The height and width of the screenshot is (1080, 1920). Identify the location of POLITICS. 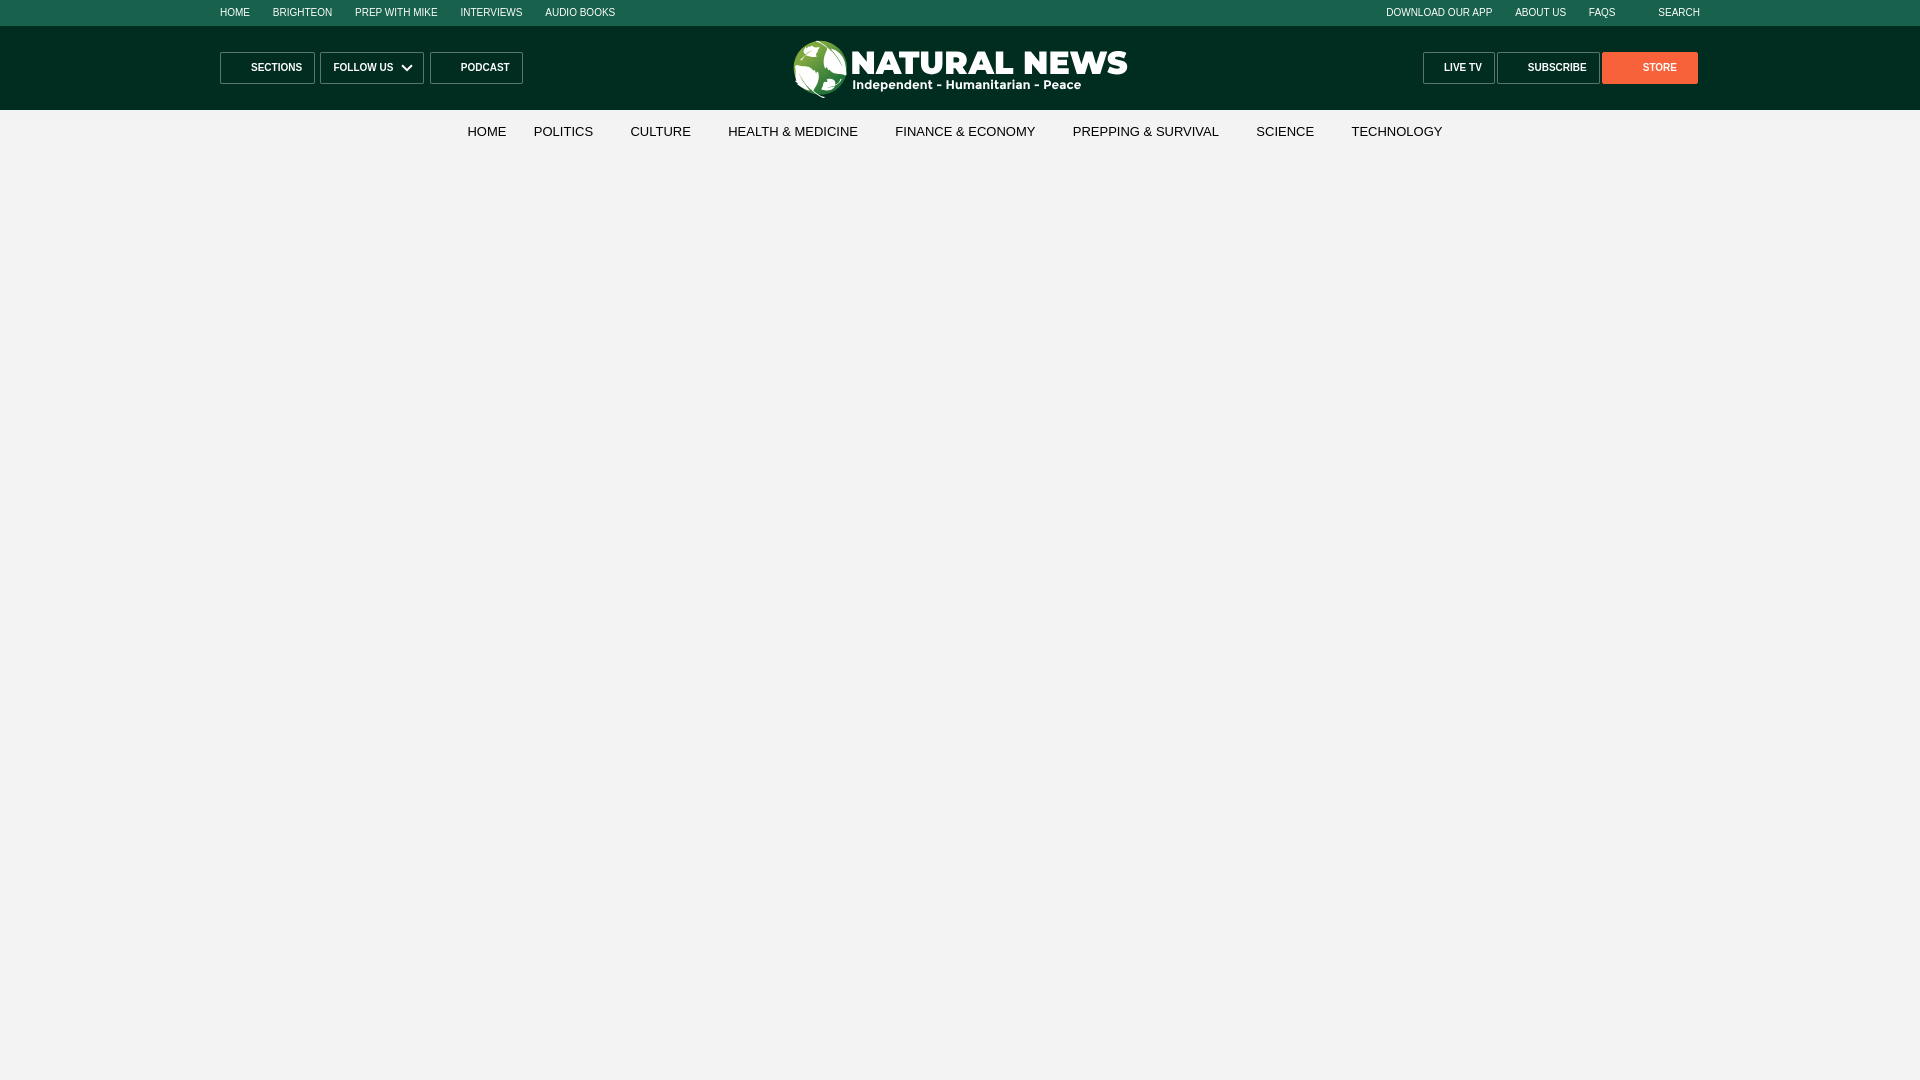
(563, 132).